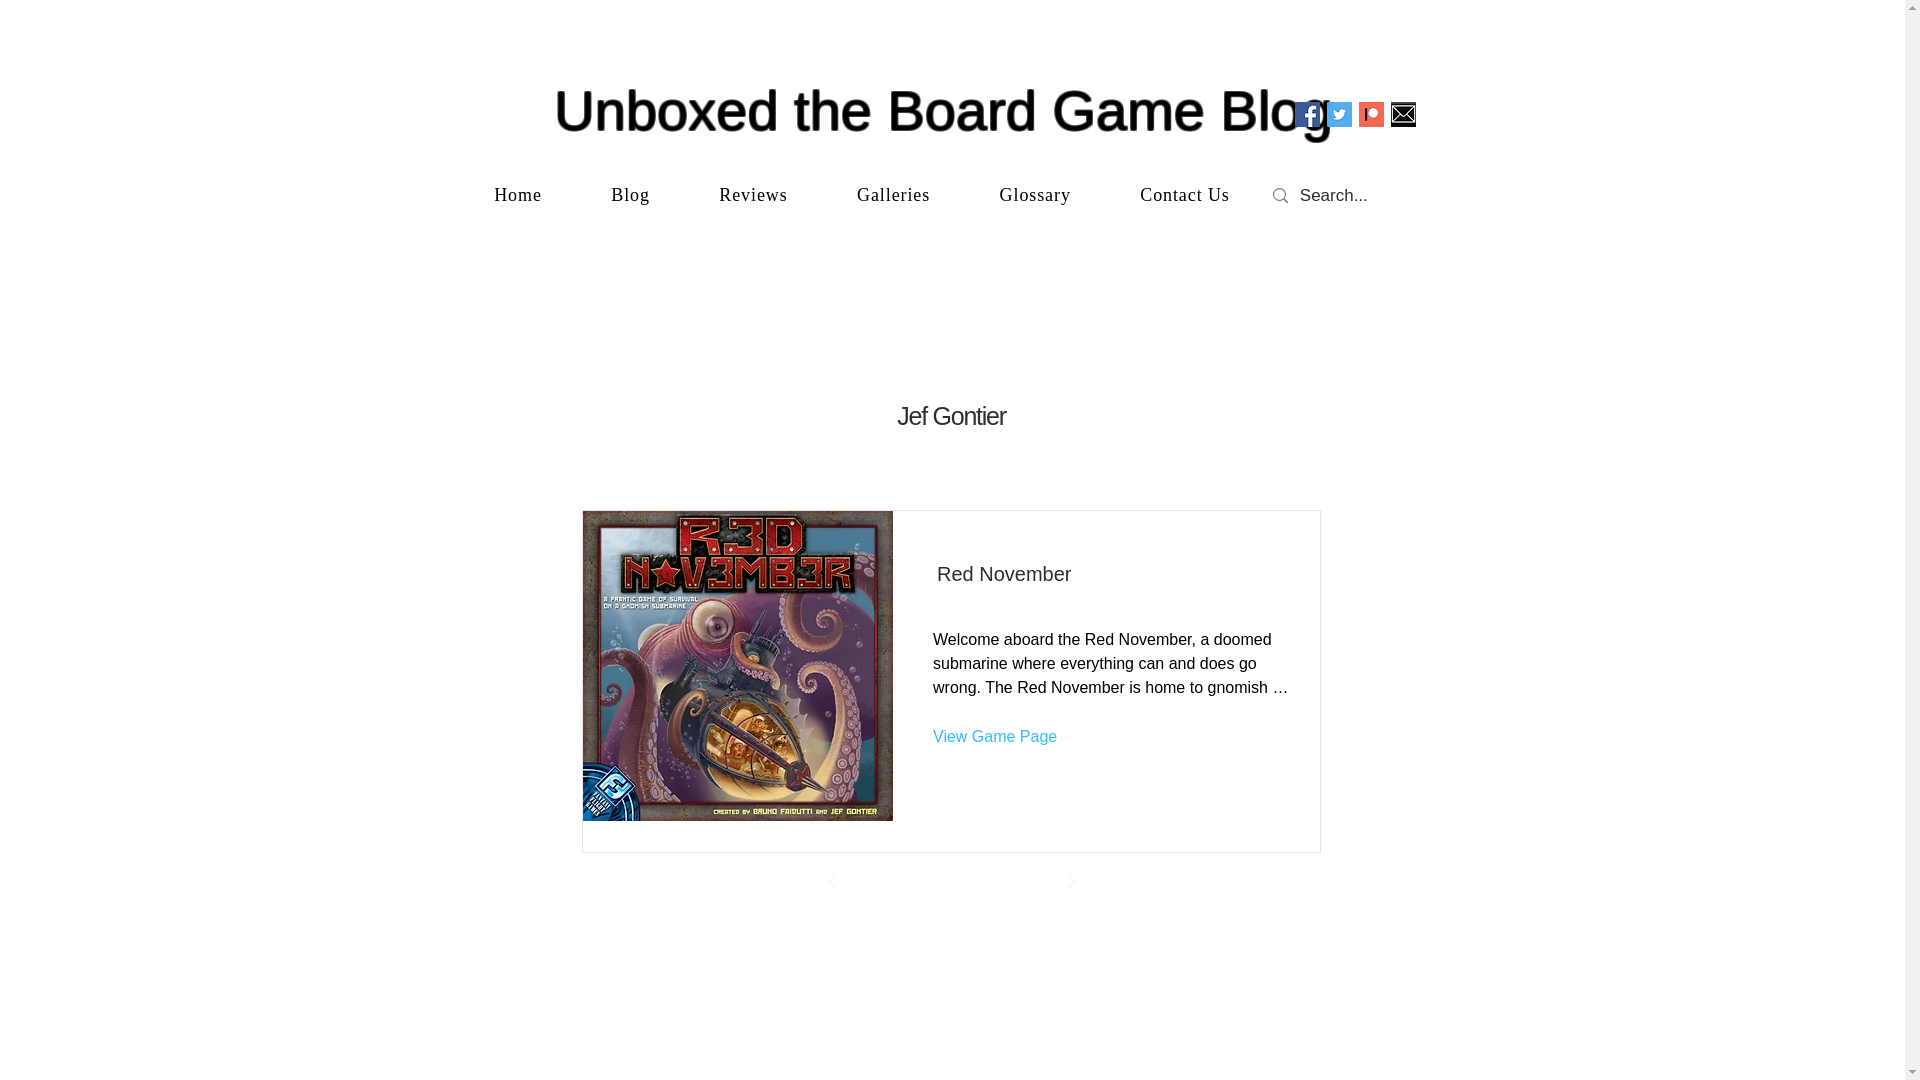 The image size is (1920, 1080). Describe the element at coordinates (754, 195) in the screenshot. I see `Reviews` at that location.